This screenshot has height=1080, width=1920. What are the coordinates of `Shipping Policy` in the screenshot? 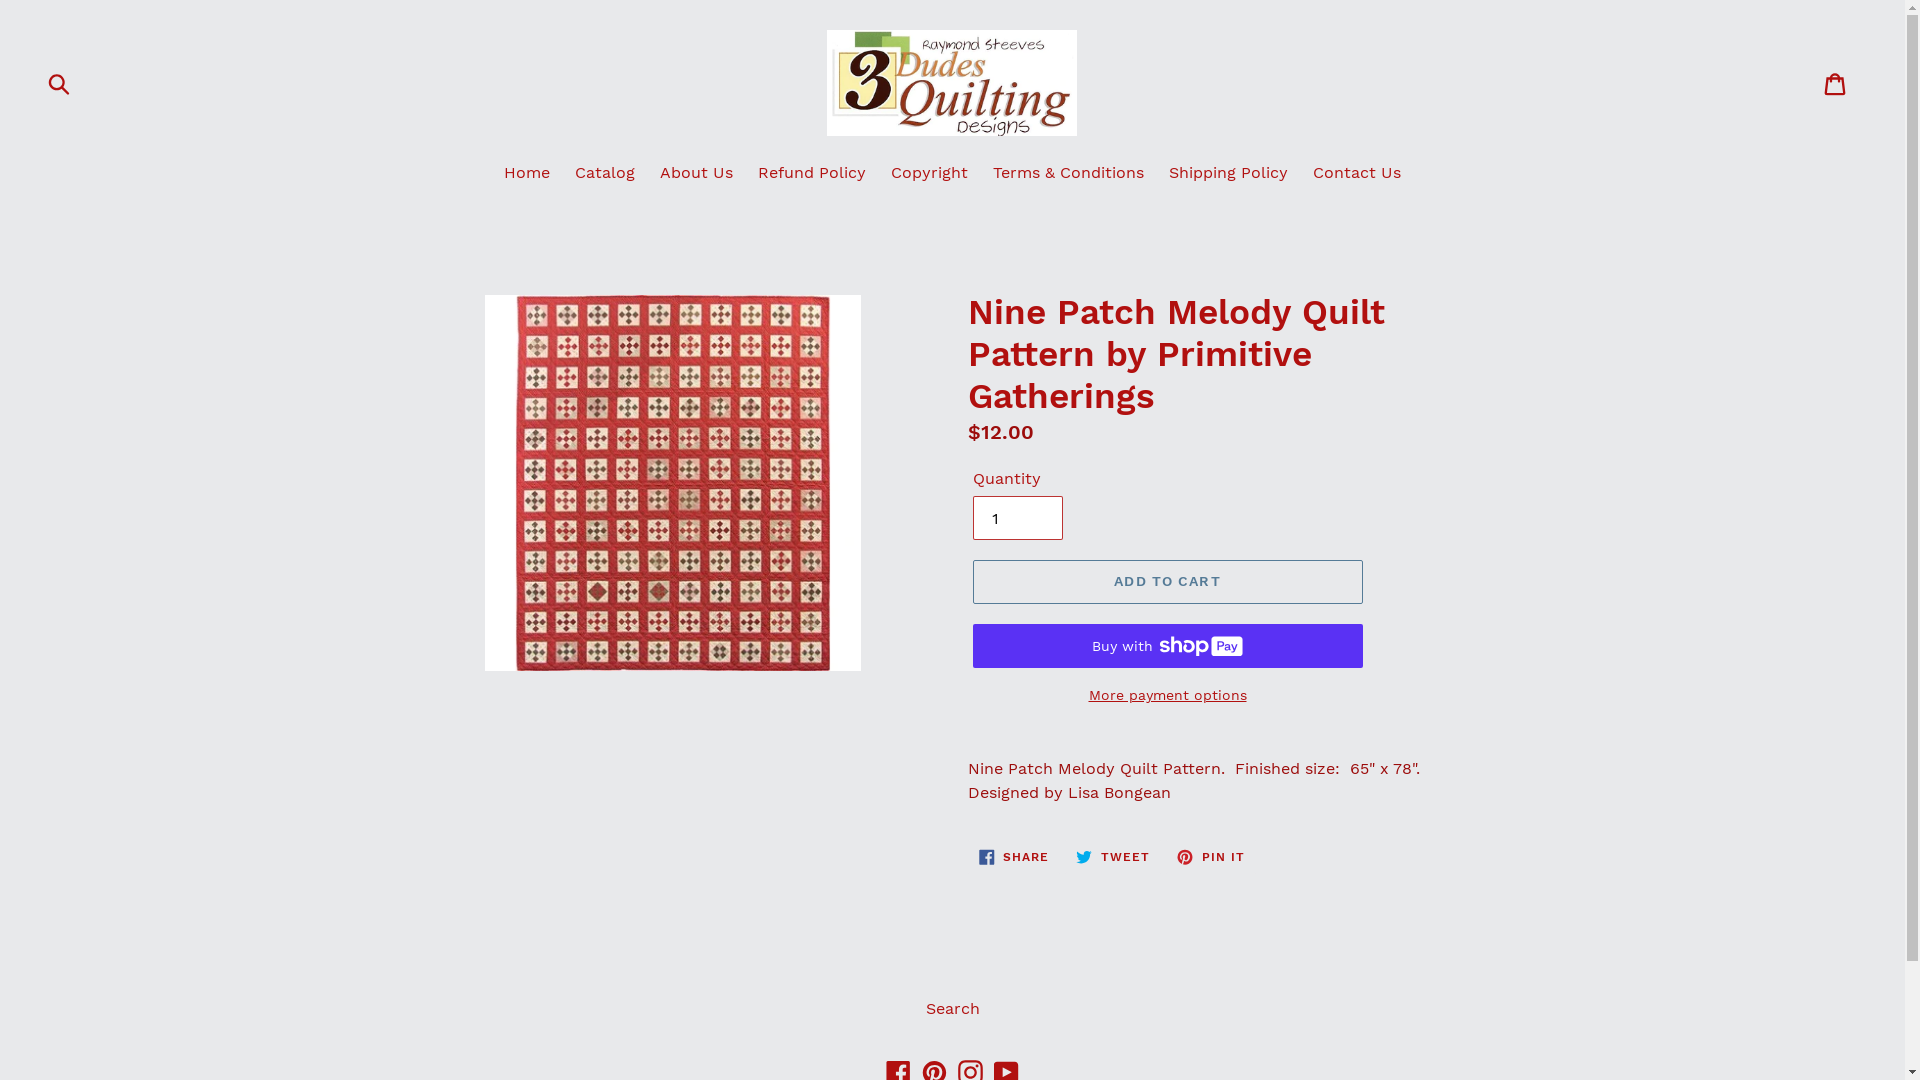 It's located at (1228, 174).